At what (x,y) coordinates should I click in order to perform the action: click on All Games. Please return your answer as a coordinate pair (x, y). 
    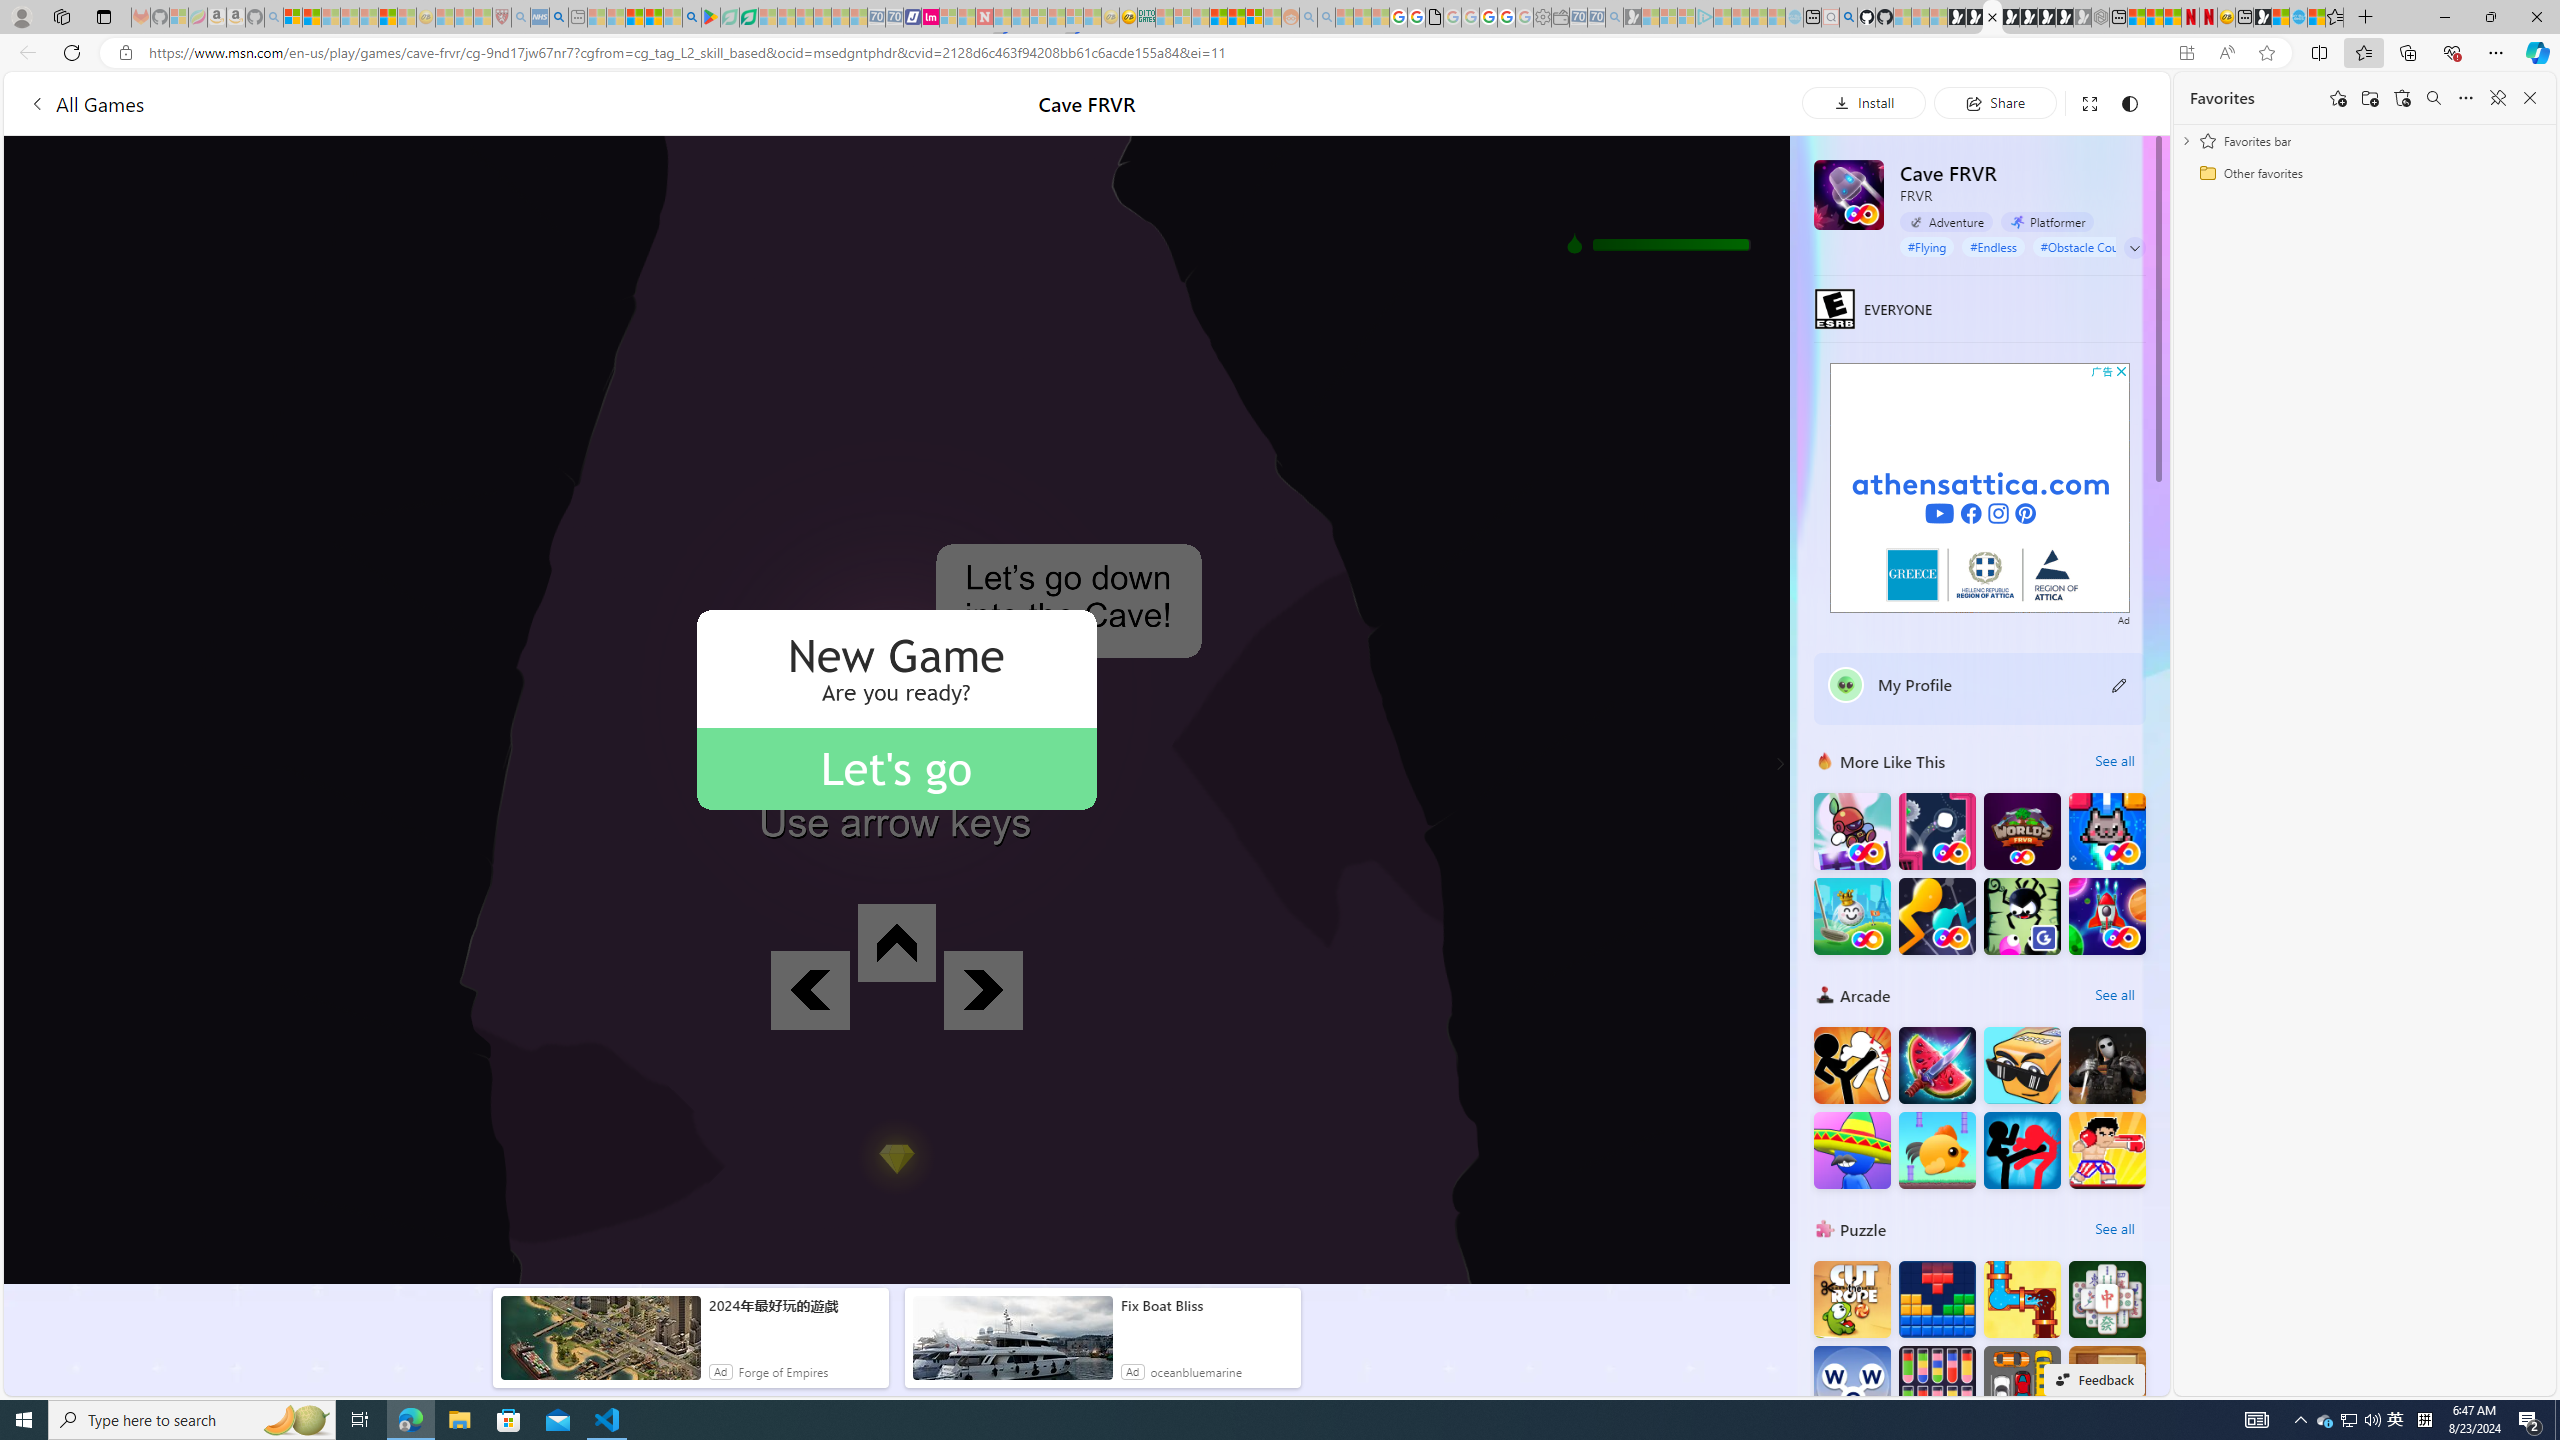
    Looking at the image, I should click on (86, 103).